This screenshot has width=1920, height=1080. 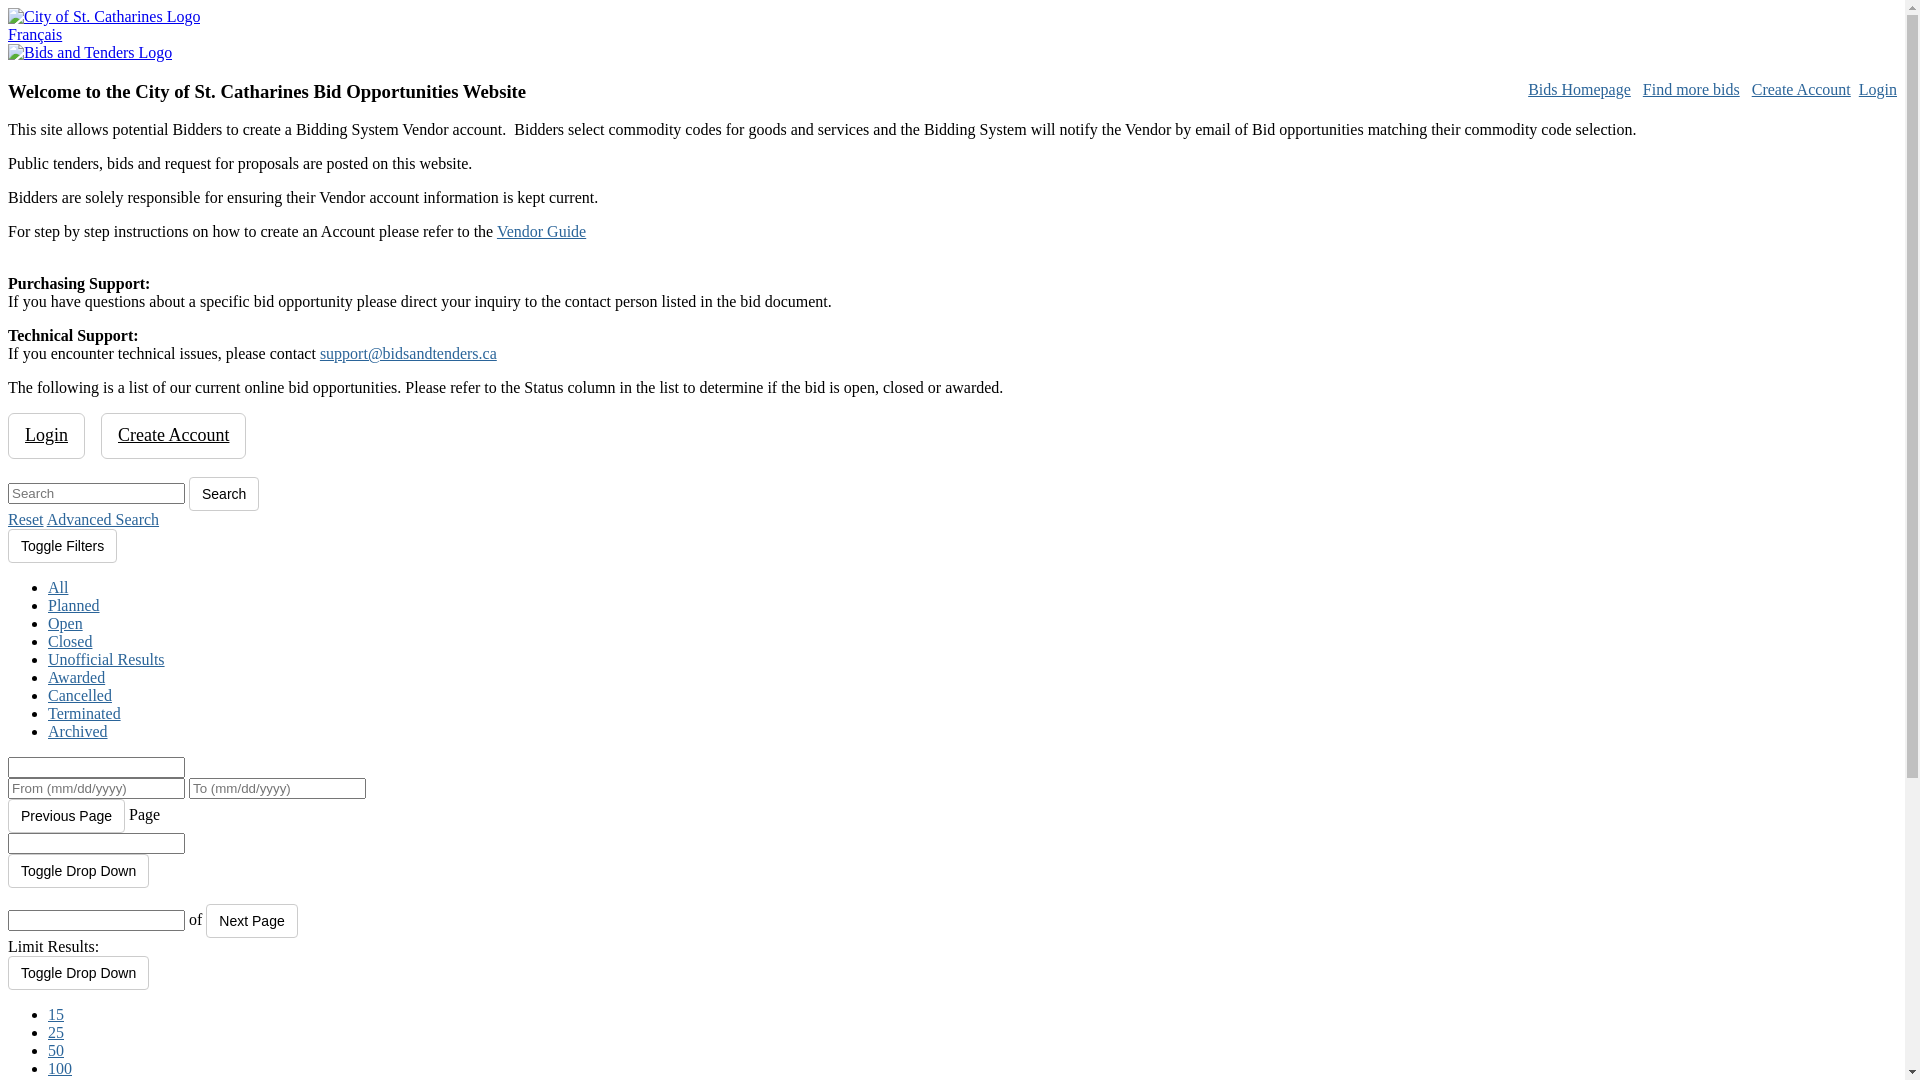 What do you see at coordinates (78, 973) in the screenshot?
I see `Toggle Drop Down` at bounding box center [78, 973].